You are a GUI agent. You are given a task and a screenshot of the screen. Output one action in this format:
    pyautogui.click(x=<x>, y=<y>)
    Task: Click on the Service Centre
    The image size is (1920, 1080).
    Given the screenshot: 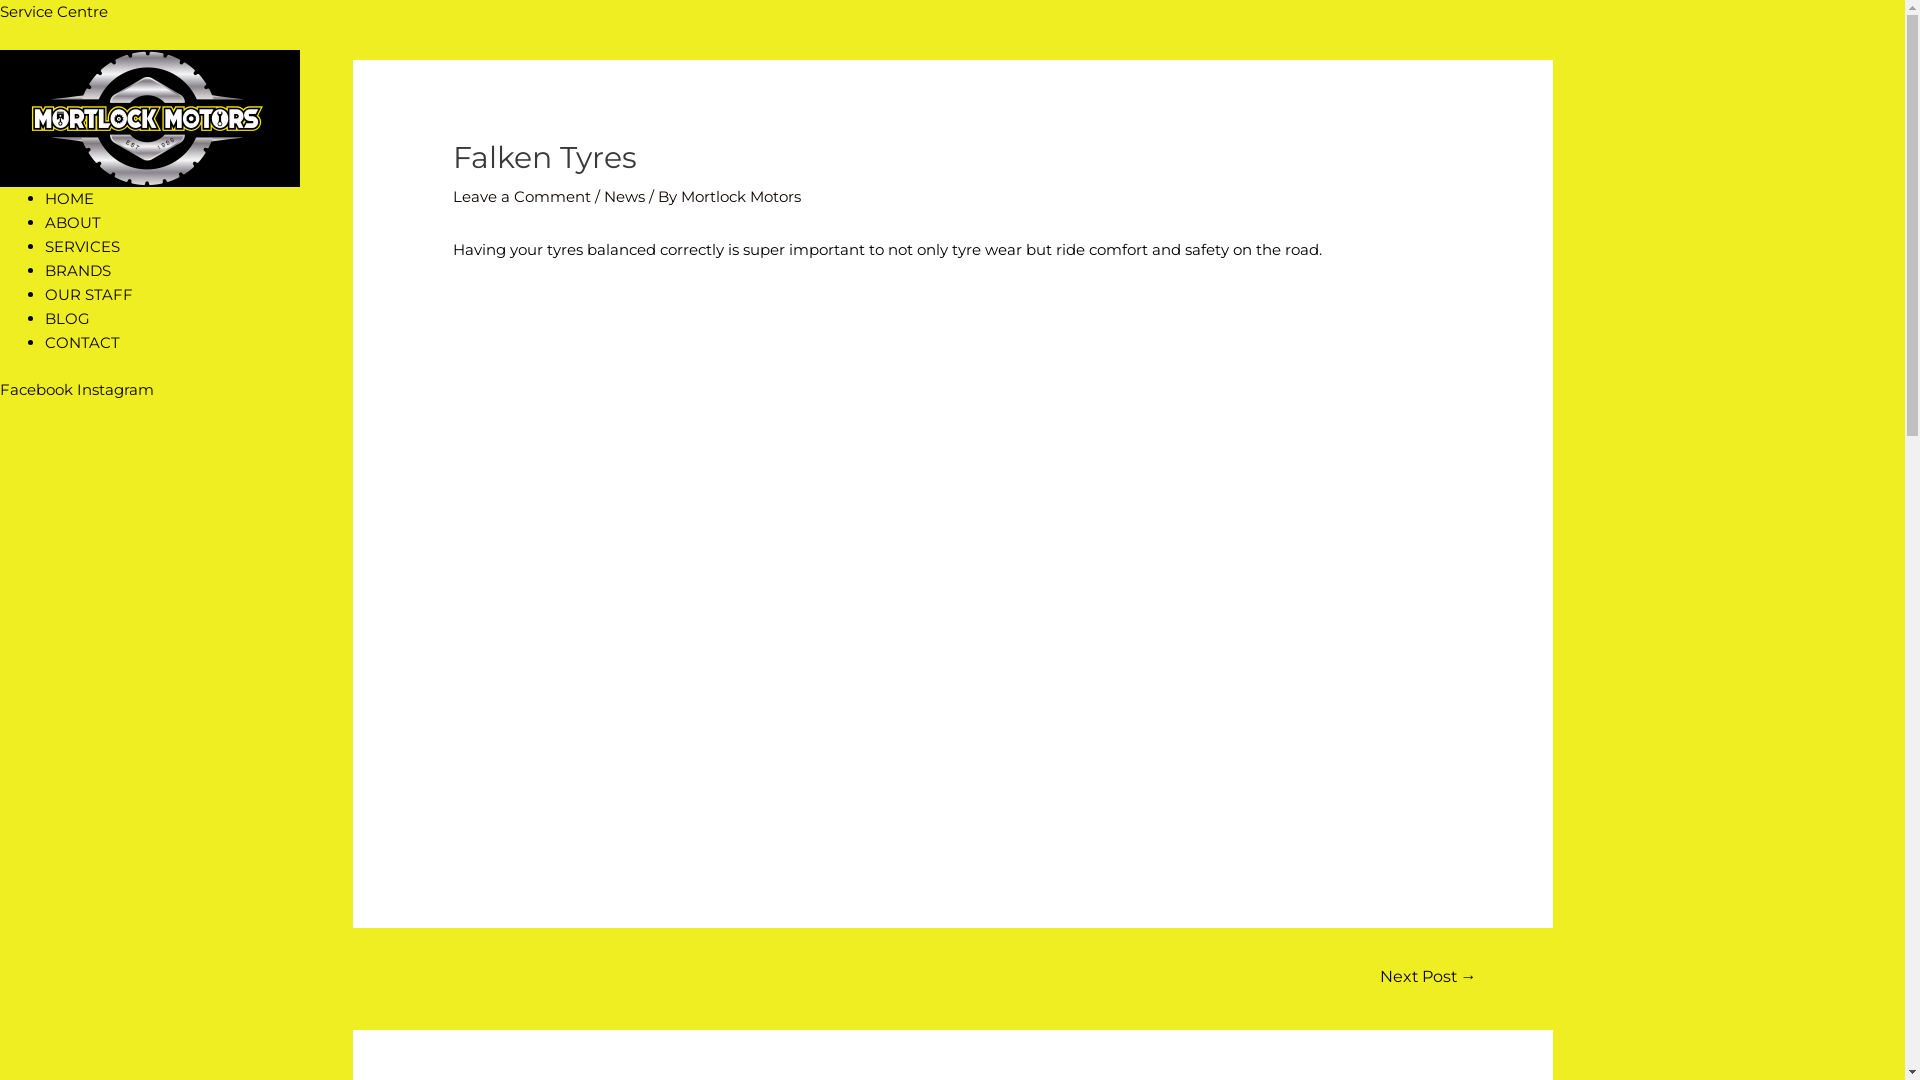 What is the action you would take?
    pyautogui.click(x=54, y=12)
    